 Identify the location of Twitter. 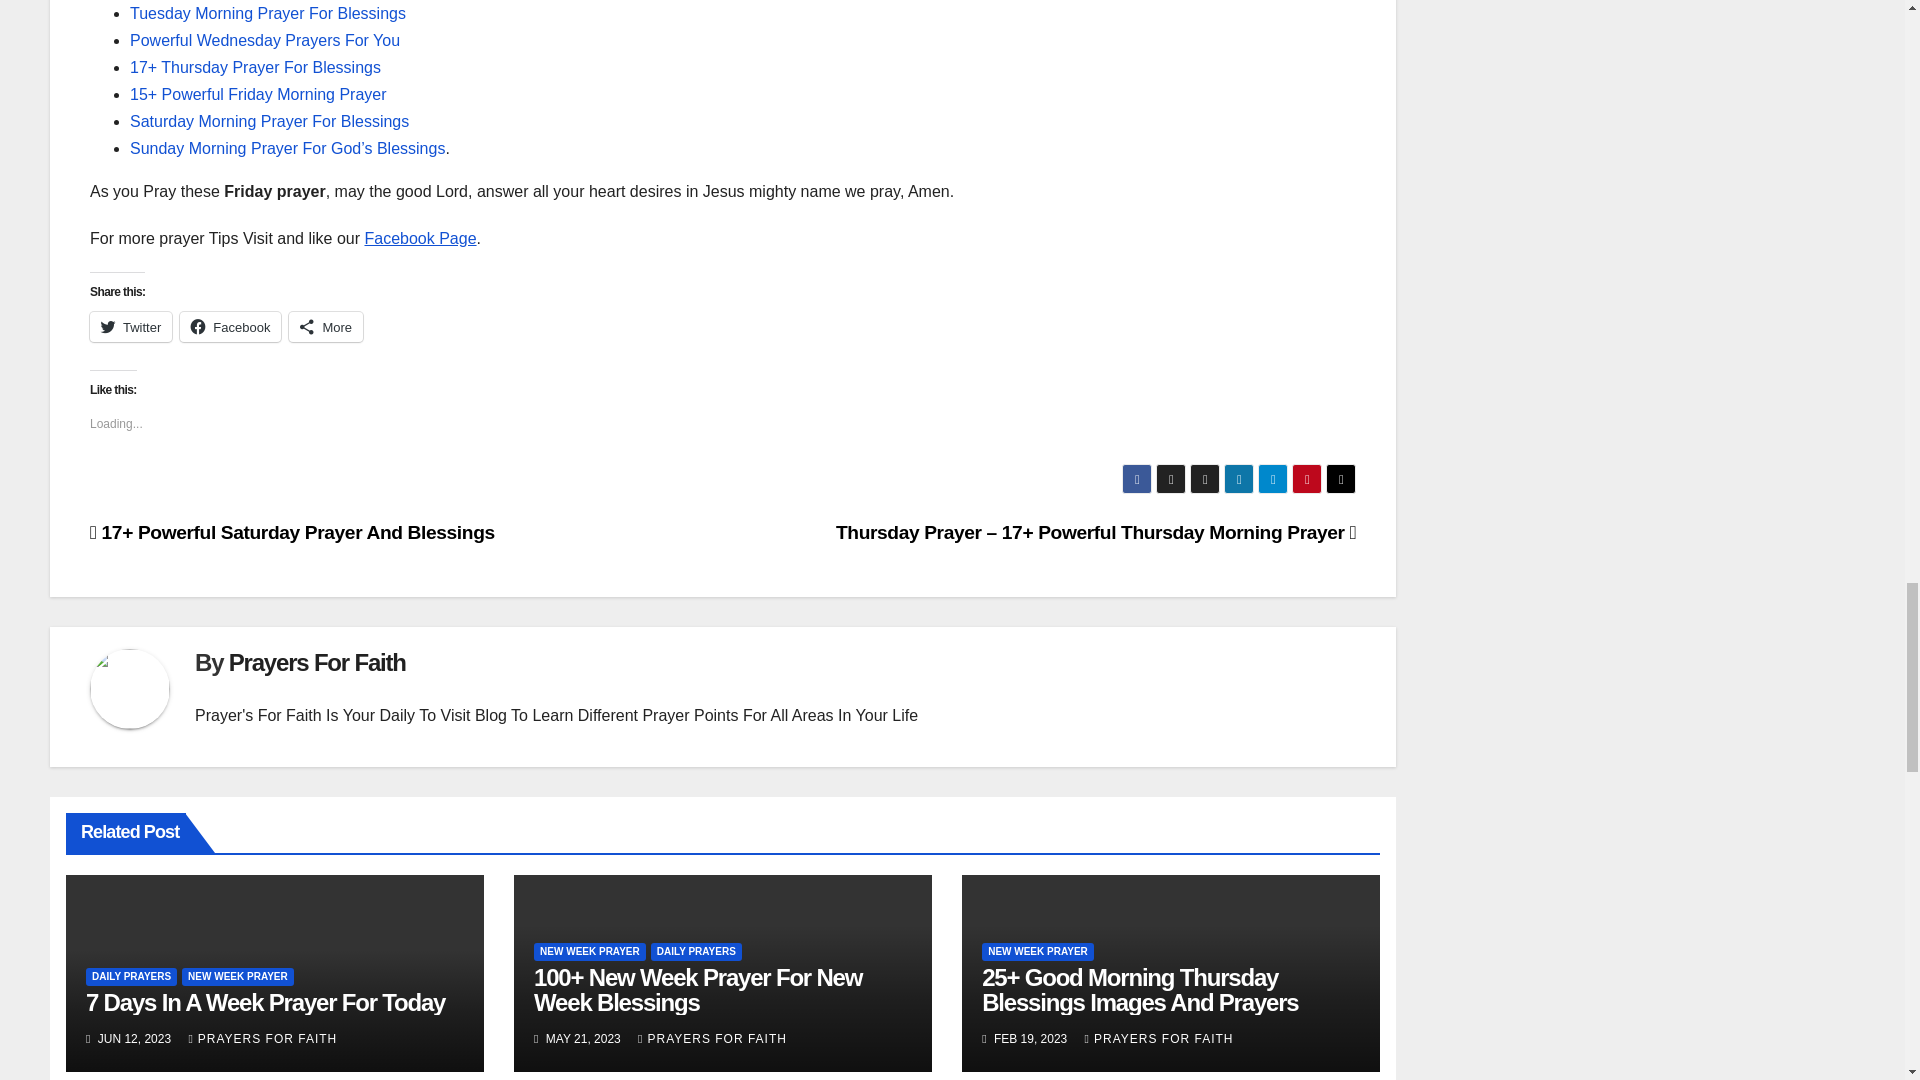
(131, 327).